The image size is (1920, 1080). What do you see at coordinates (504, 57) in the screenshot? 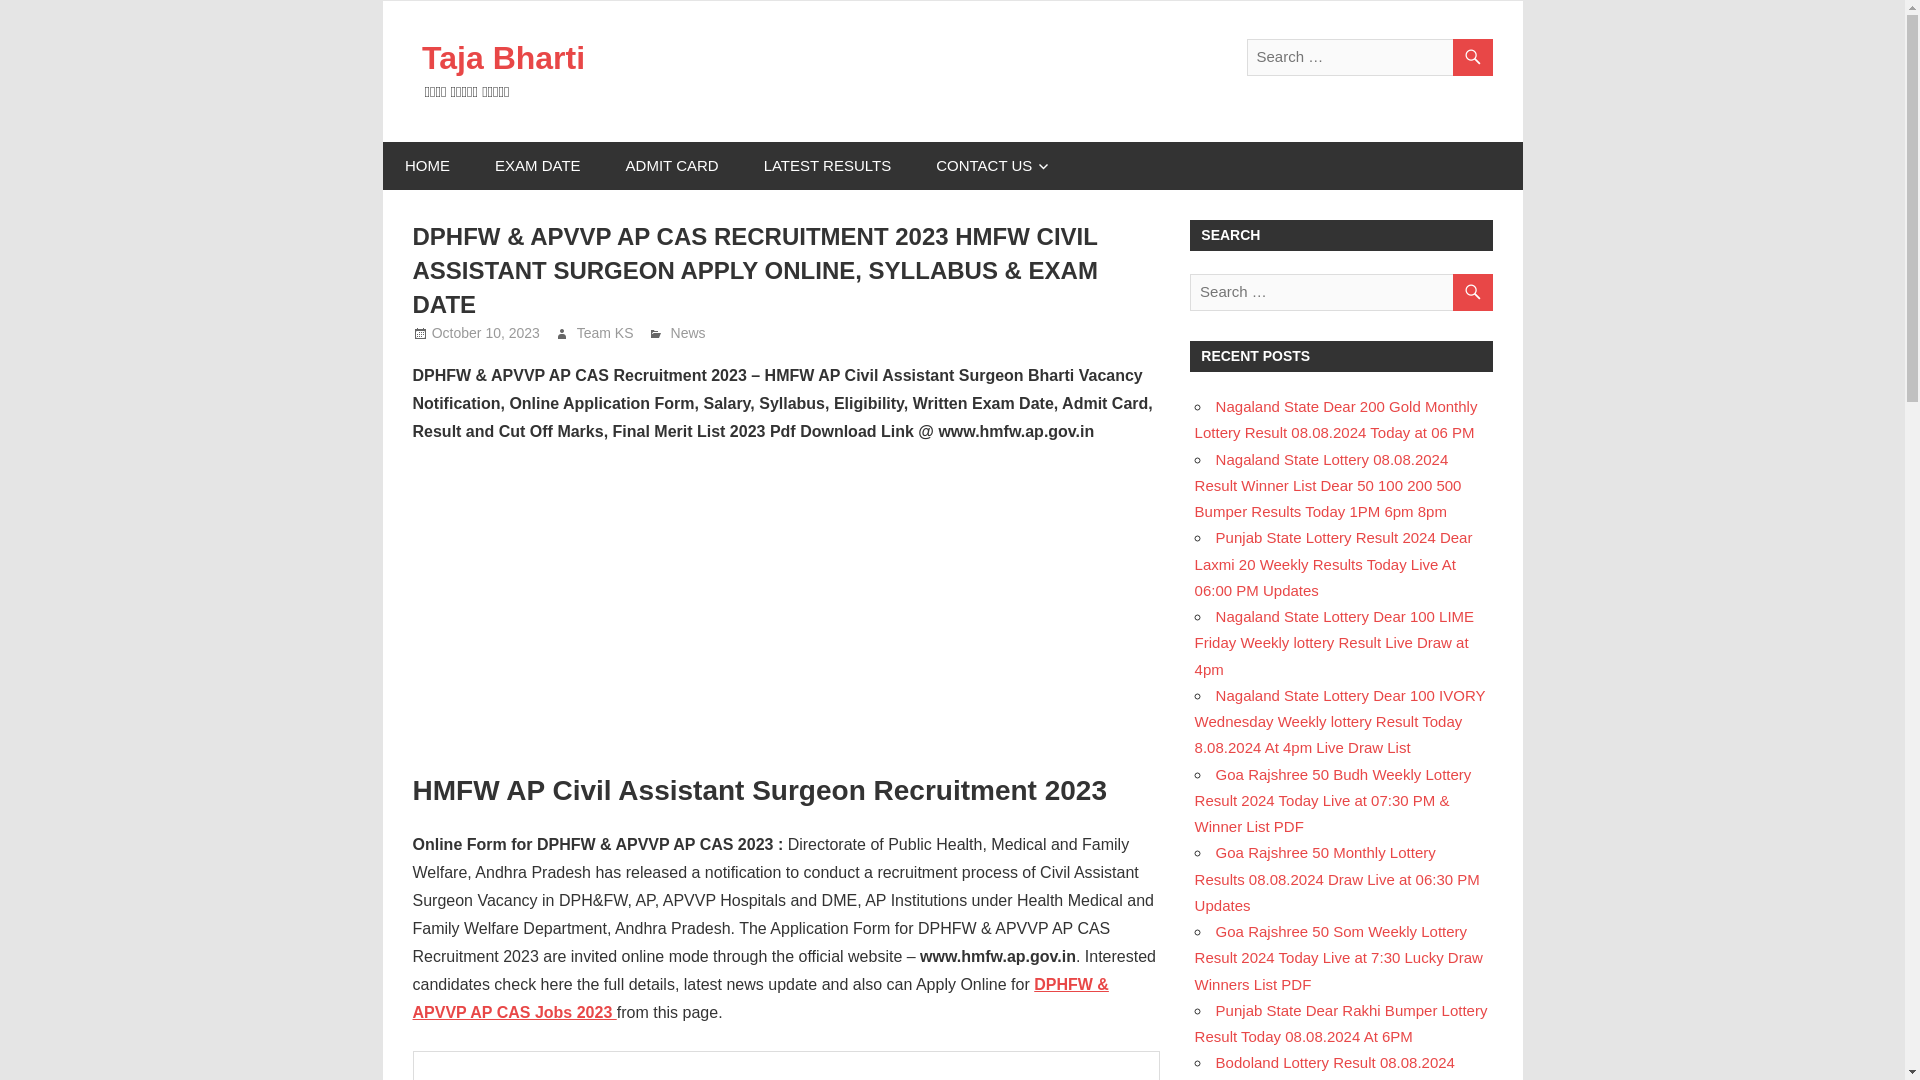
I see `Taja Bharti` at bounding box center [504, 57].